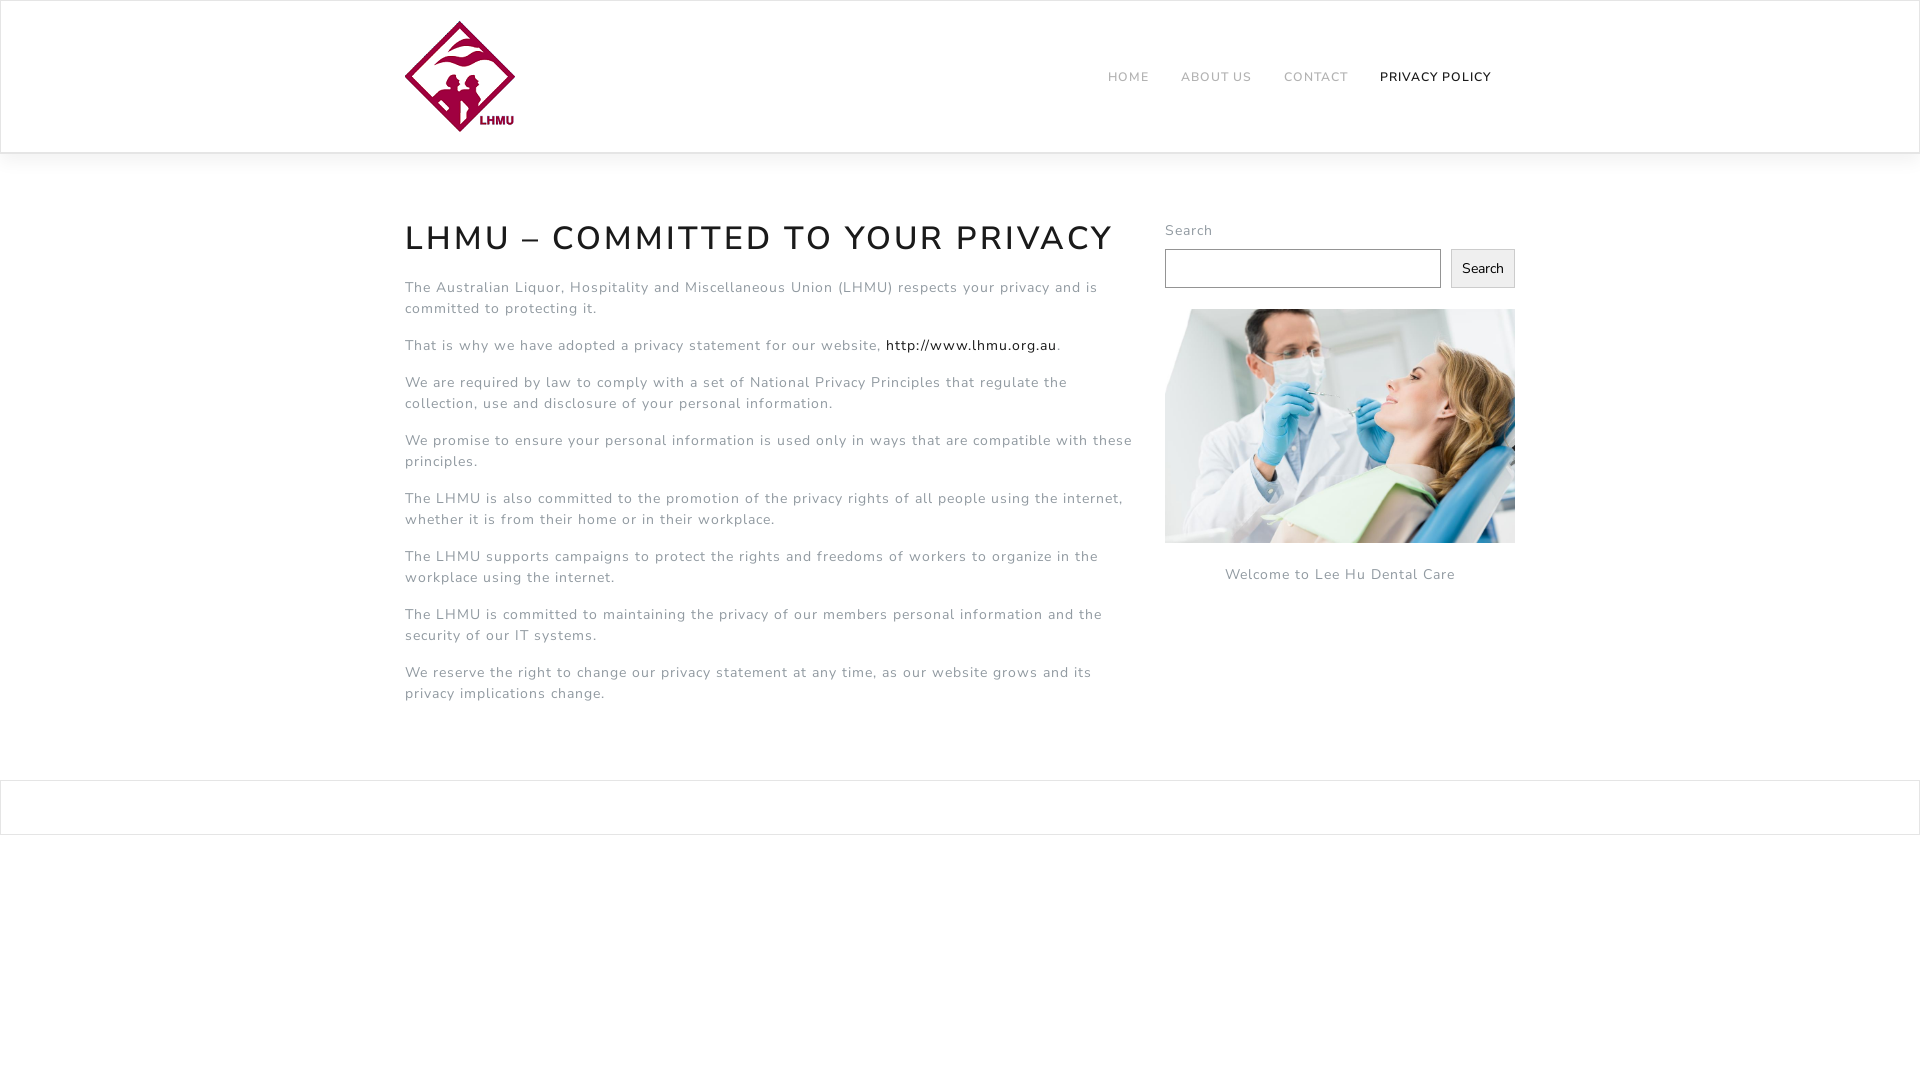 The image size is (1920, 1080). Describe the element at coordinates (1216, 78) in the screenshot. I see `ABOUT US` at that location.